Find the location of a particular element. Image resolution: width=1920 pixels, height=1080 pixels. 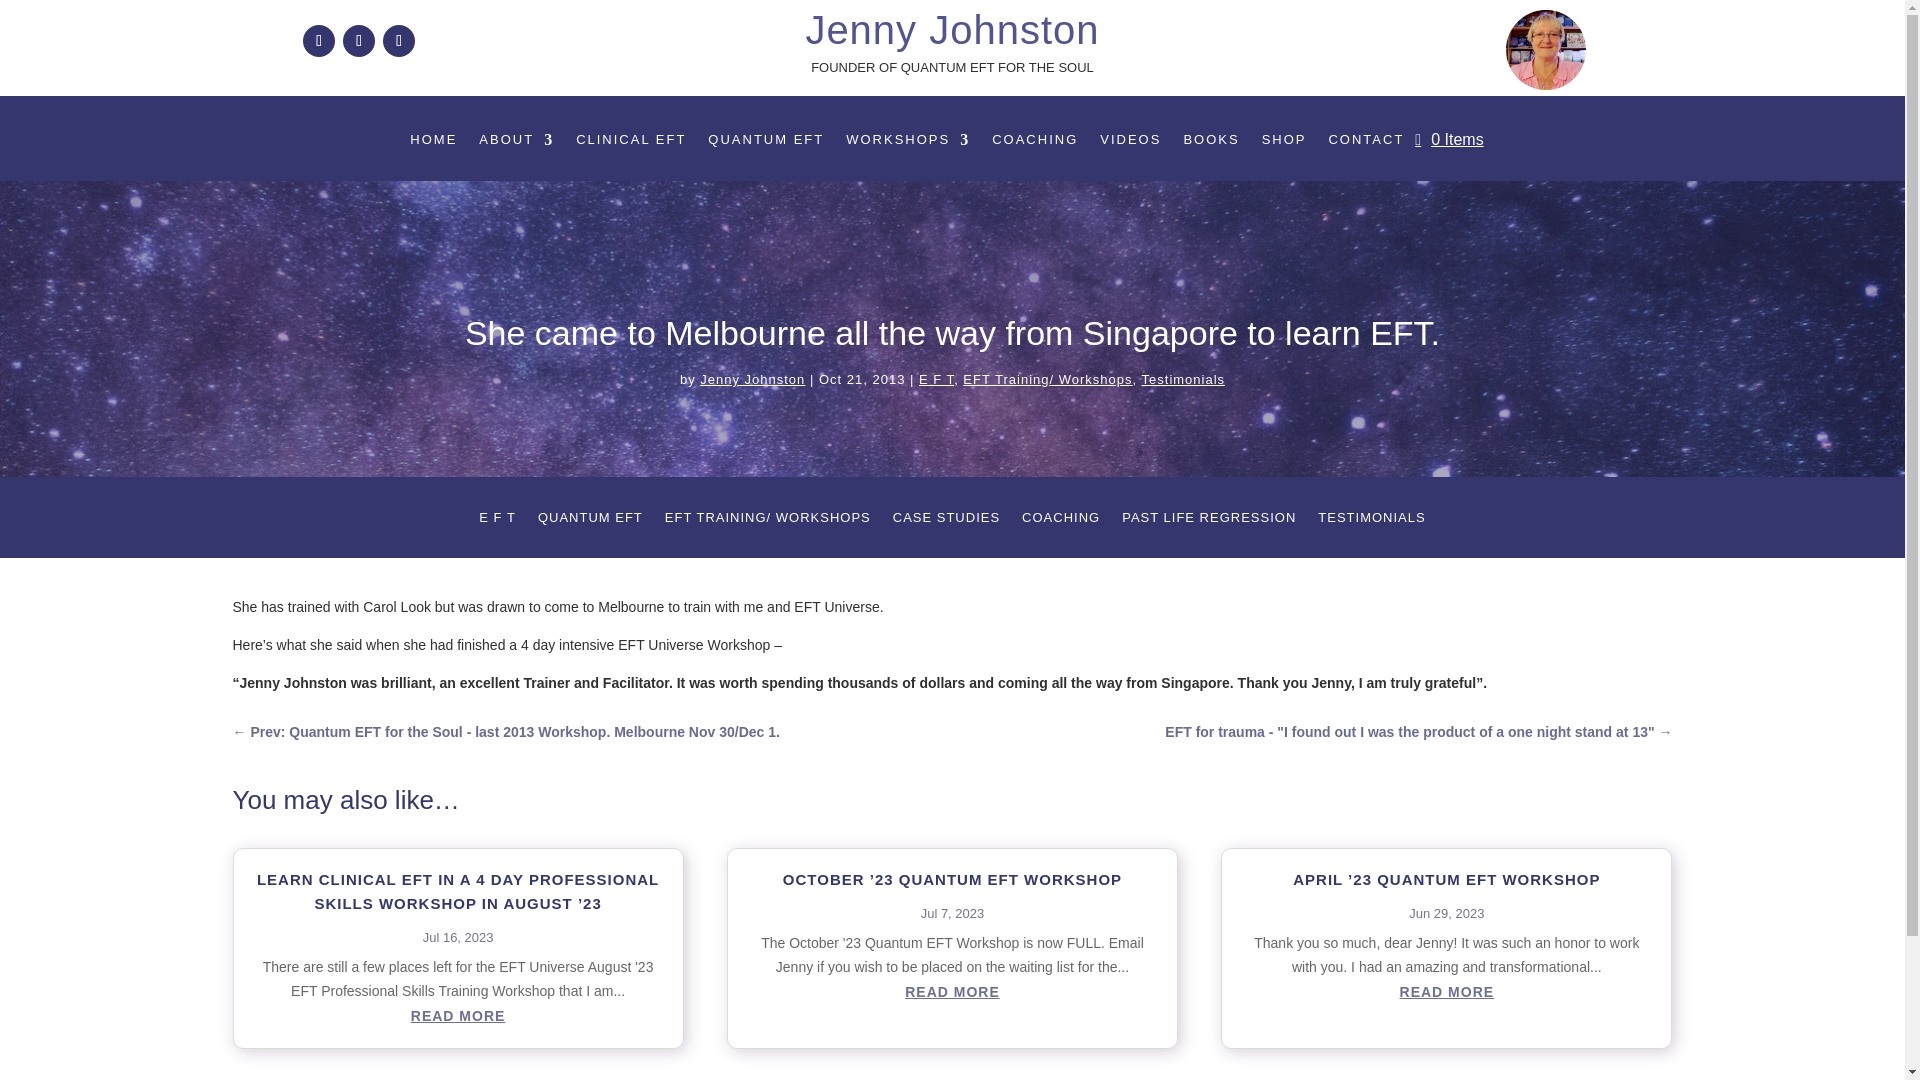

Follow on Facebook is located at coordinates (318, 40).